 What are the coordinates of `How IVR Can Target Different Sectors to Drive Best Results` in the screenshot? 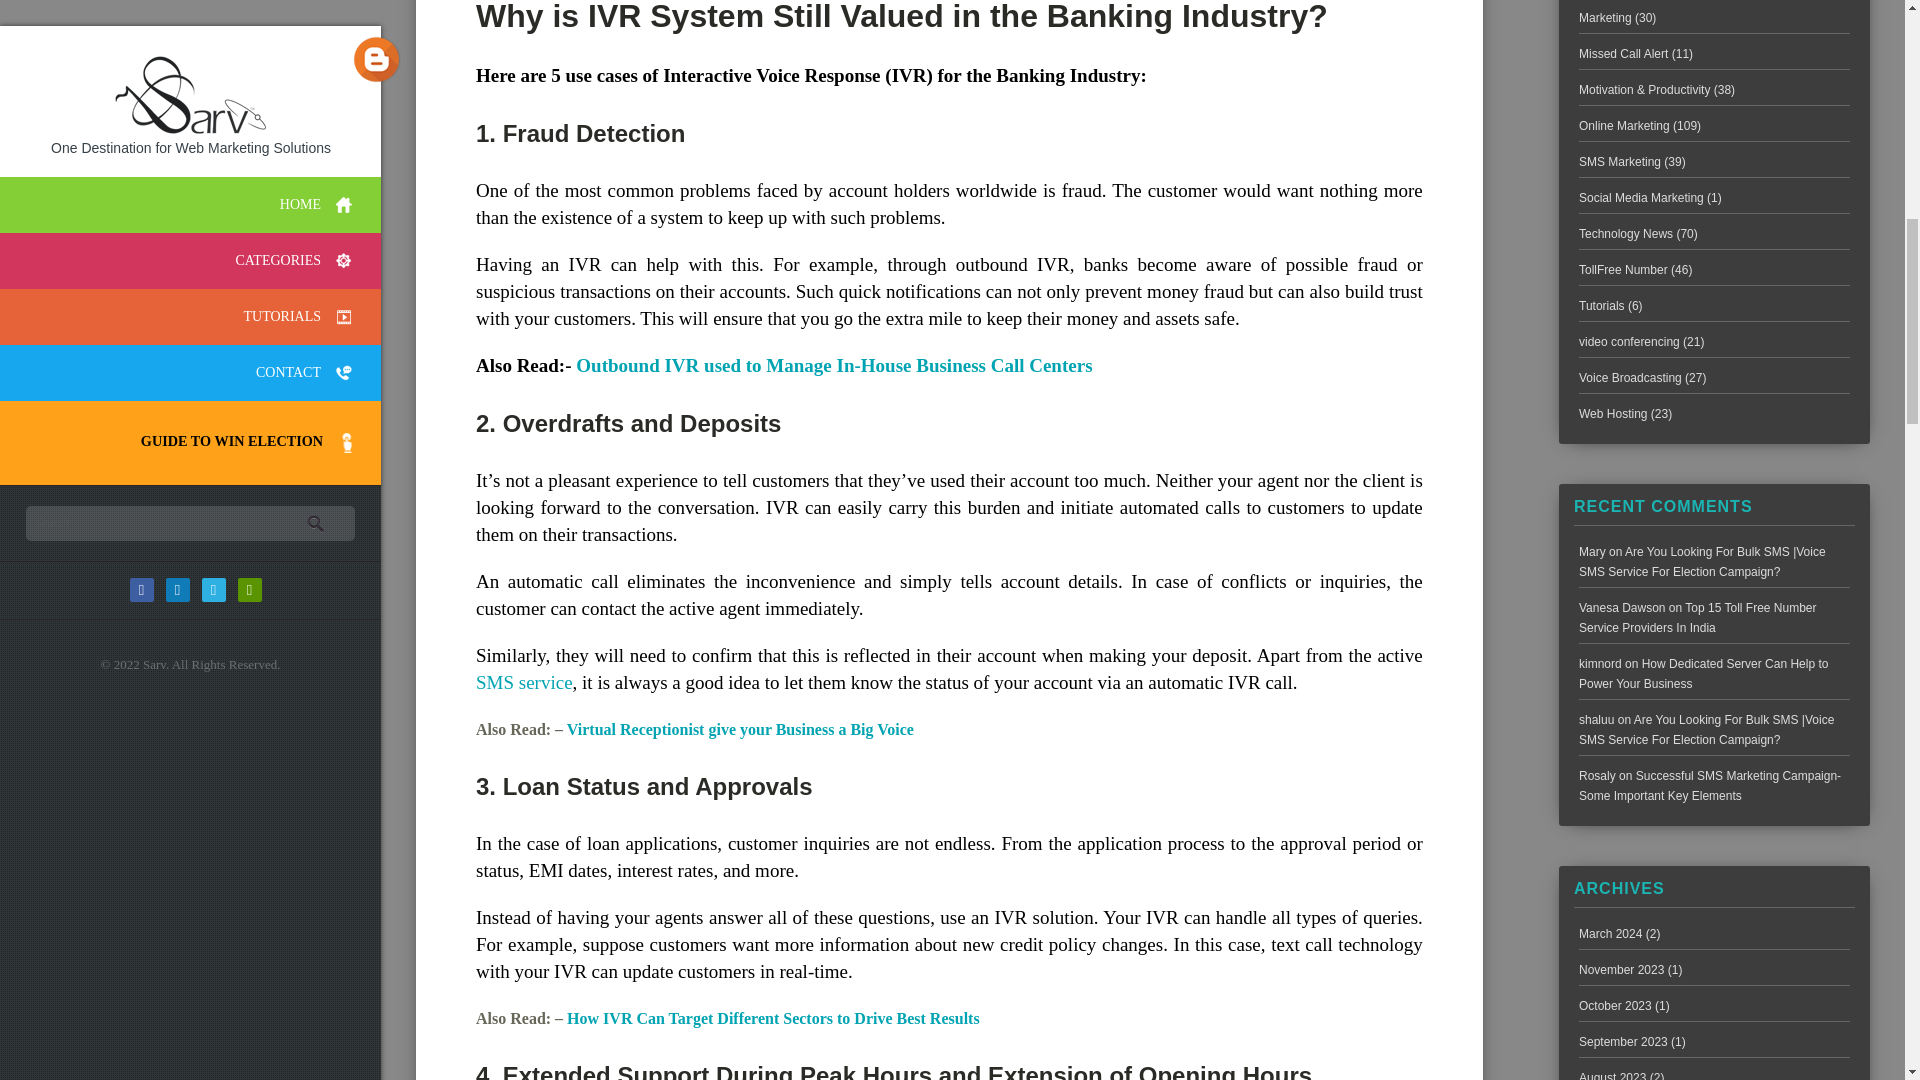 It's located at (772, 1018).